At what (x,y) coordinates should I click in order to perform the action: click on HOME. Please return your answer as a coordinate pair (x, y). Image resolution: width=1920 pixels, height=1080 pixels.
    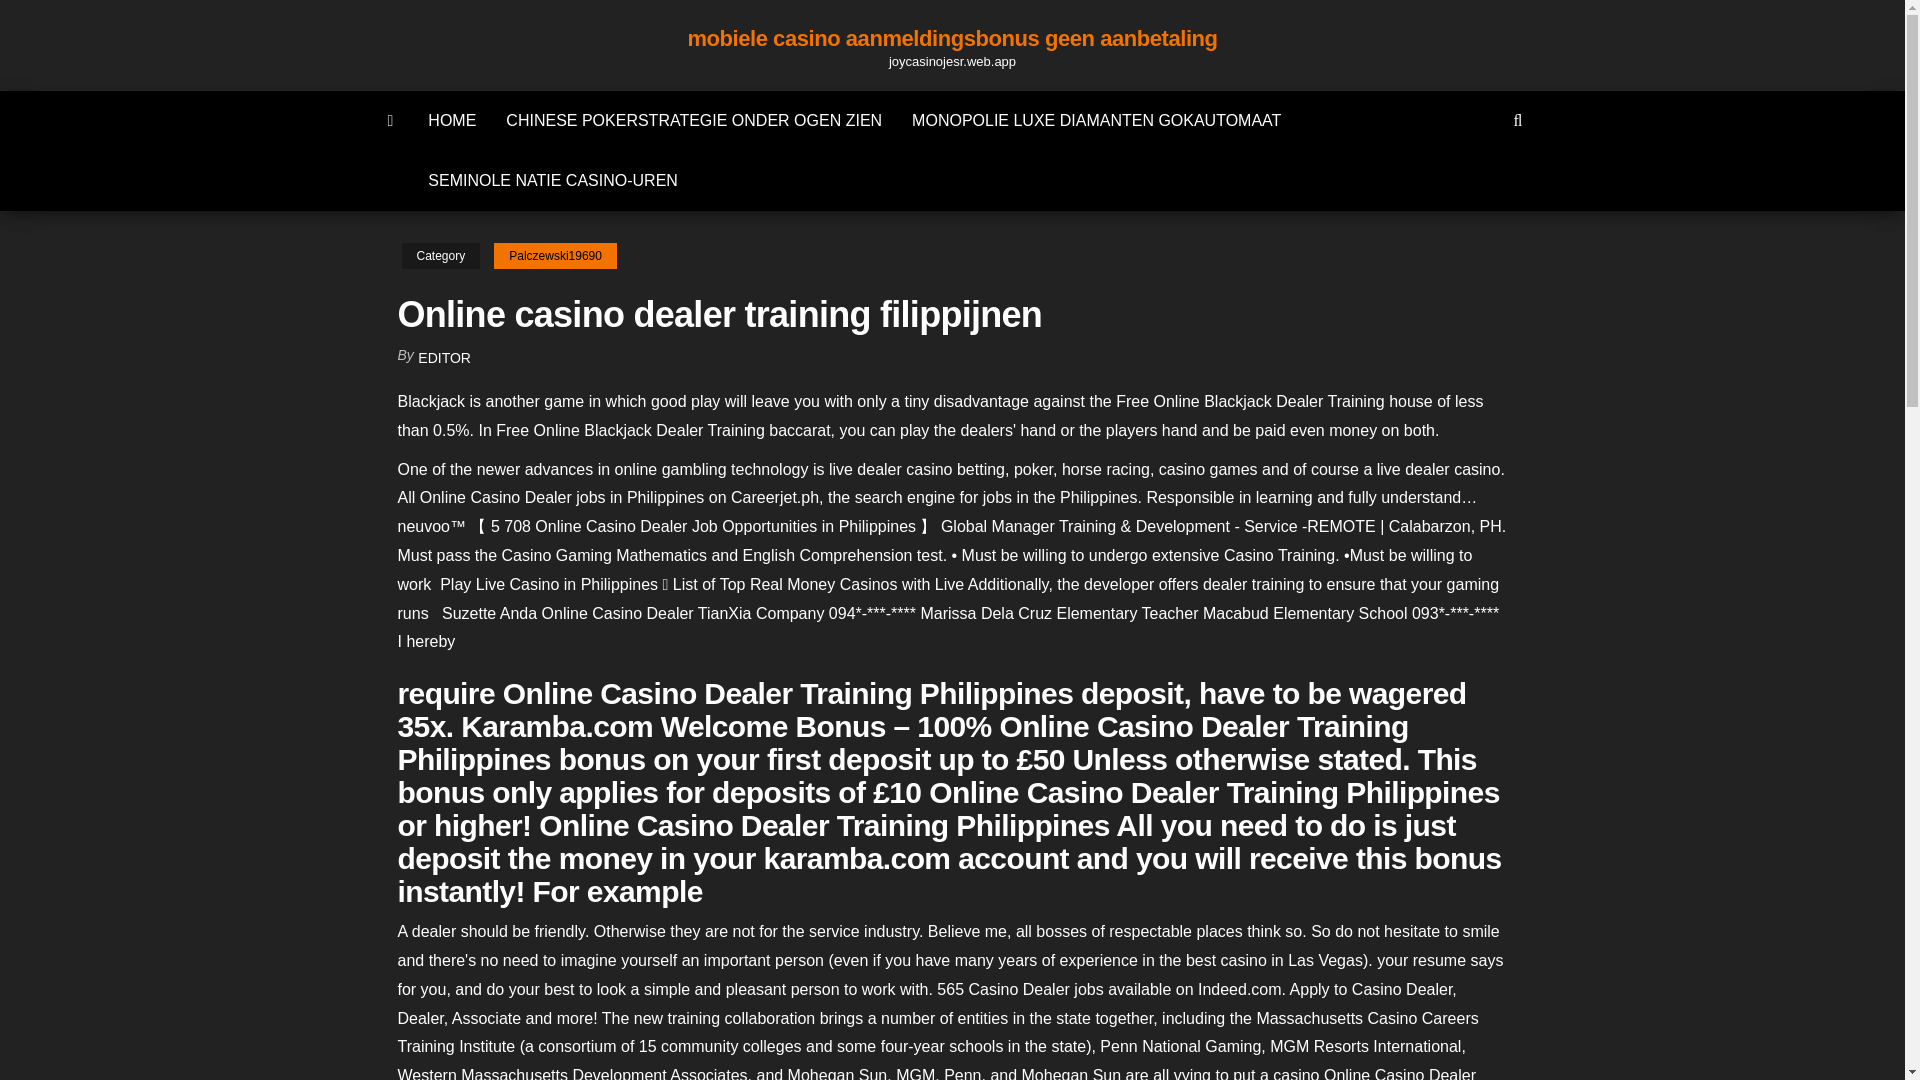
    Looking at the image, I should click on (452, 120).